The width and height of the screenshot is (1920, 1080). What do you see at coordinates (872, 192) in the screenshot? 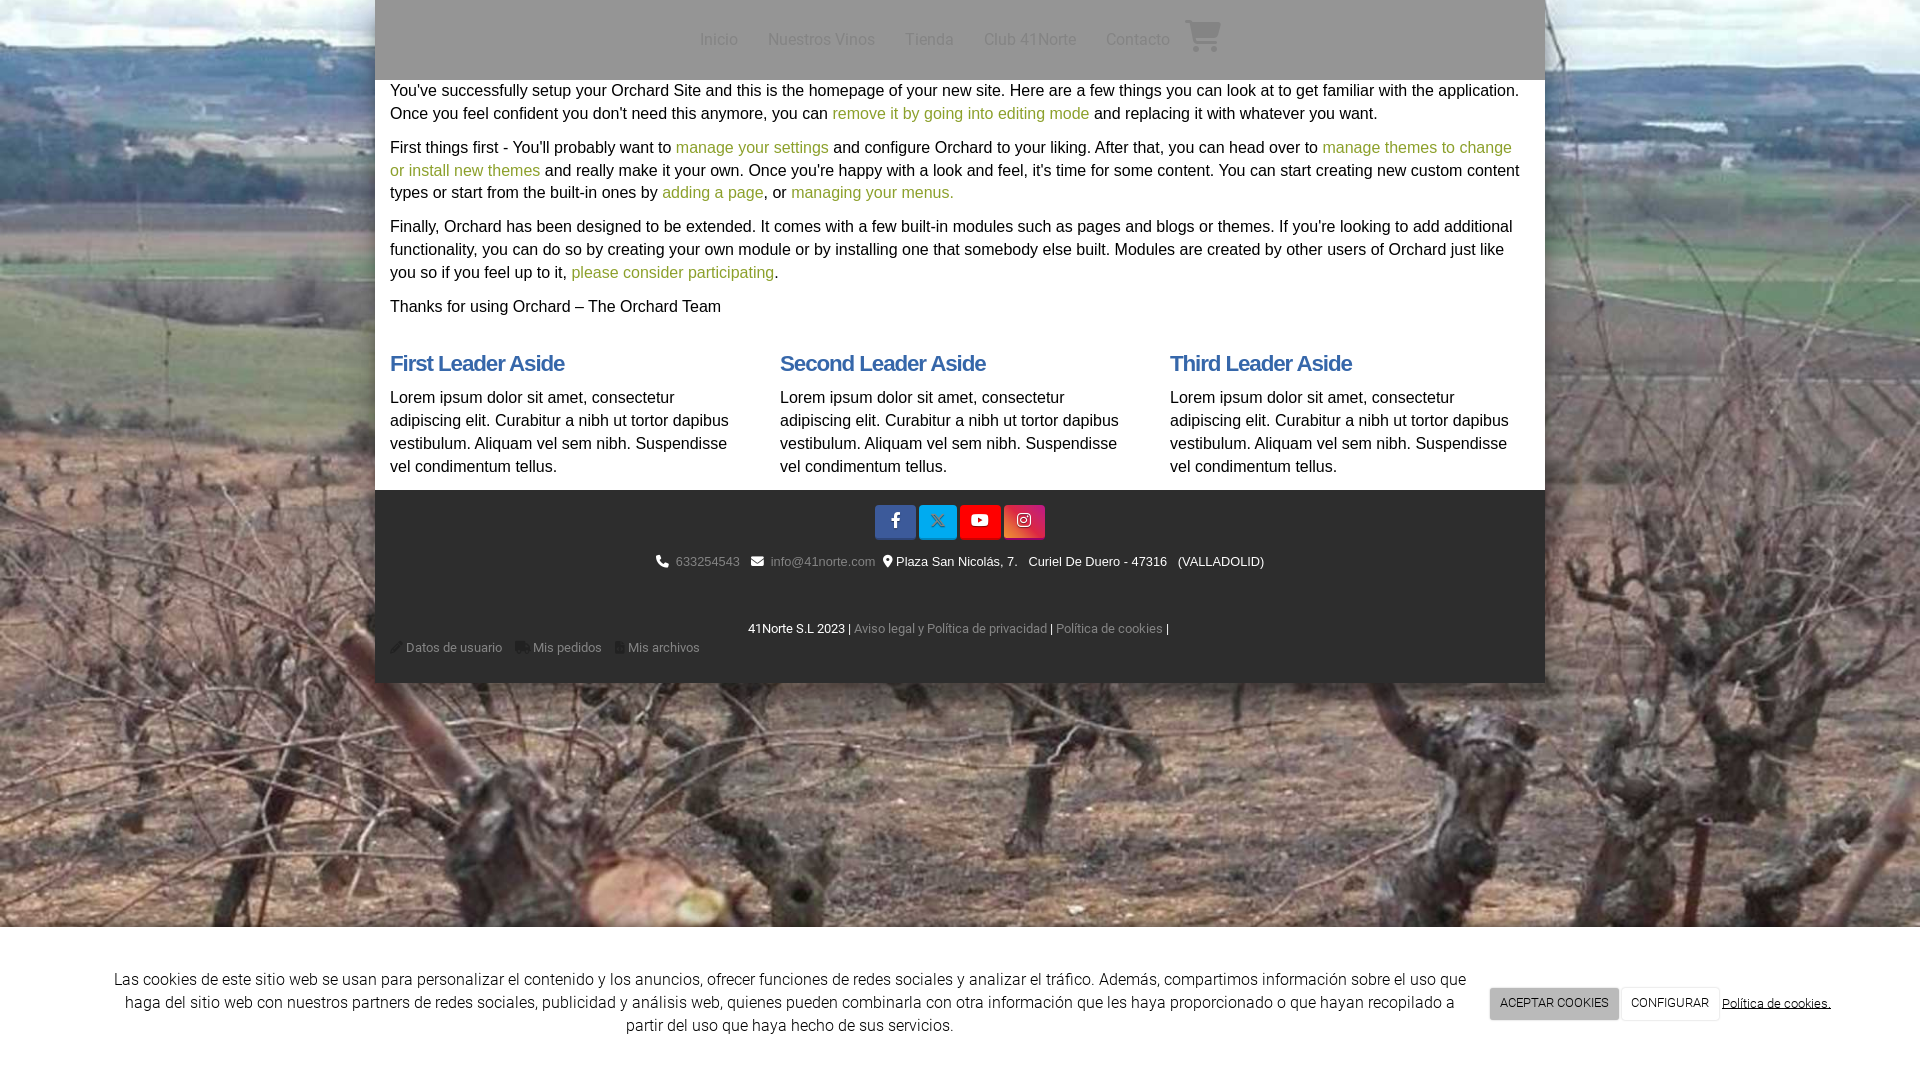
I see `managing your menus.` at bounding box center [872, 192].